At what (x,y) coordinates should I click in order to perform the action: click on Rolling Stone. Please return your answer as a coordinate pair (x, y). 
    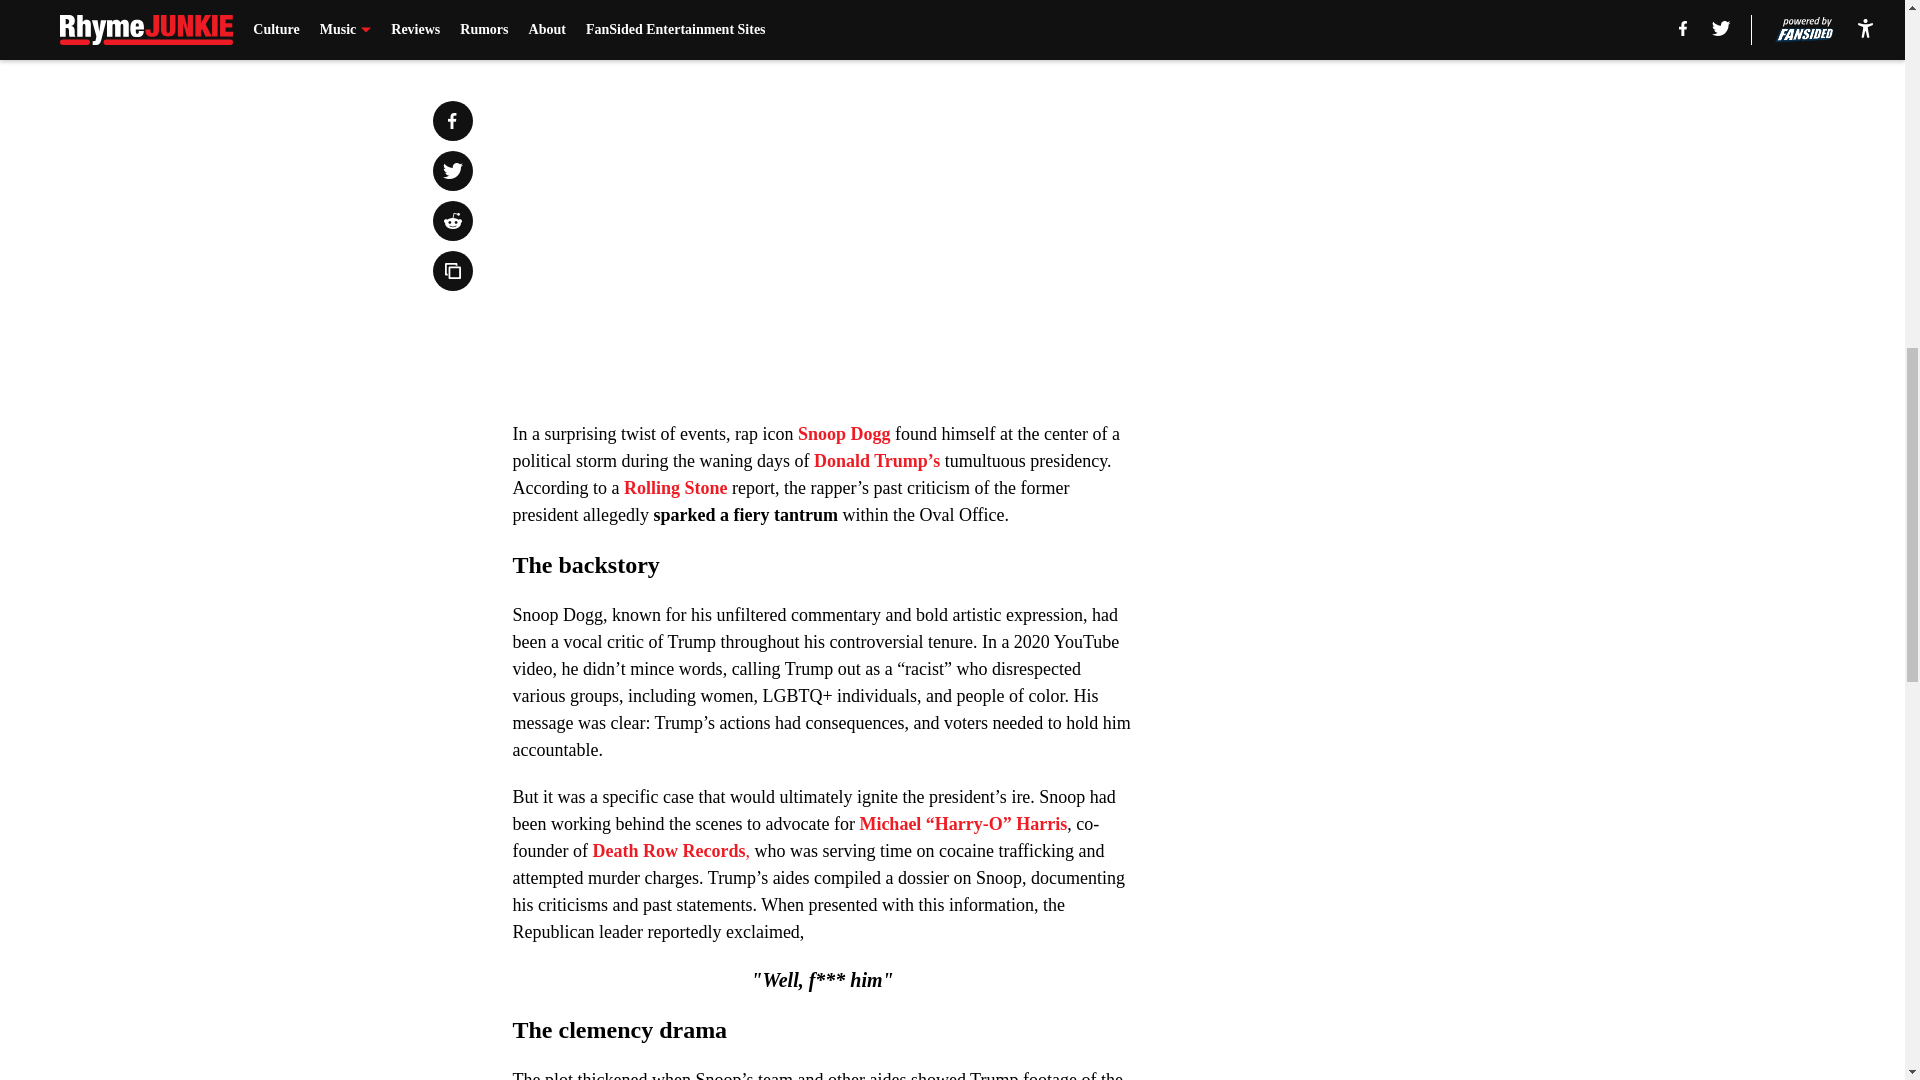
    Looking at the image, I should click on (678, 488).